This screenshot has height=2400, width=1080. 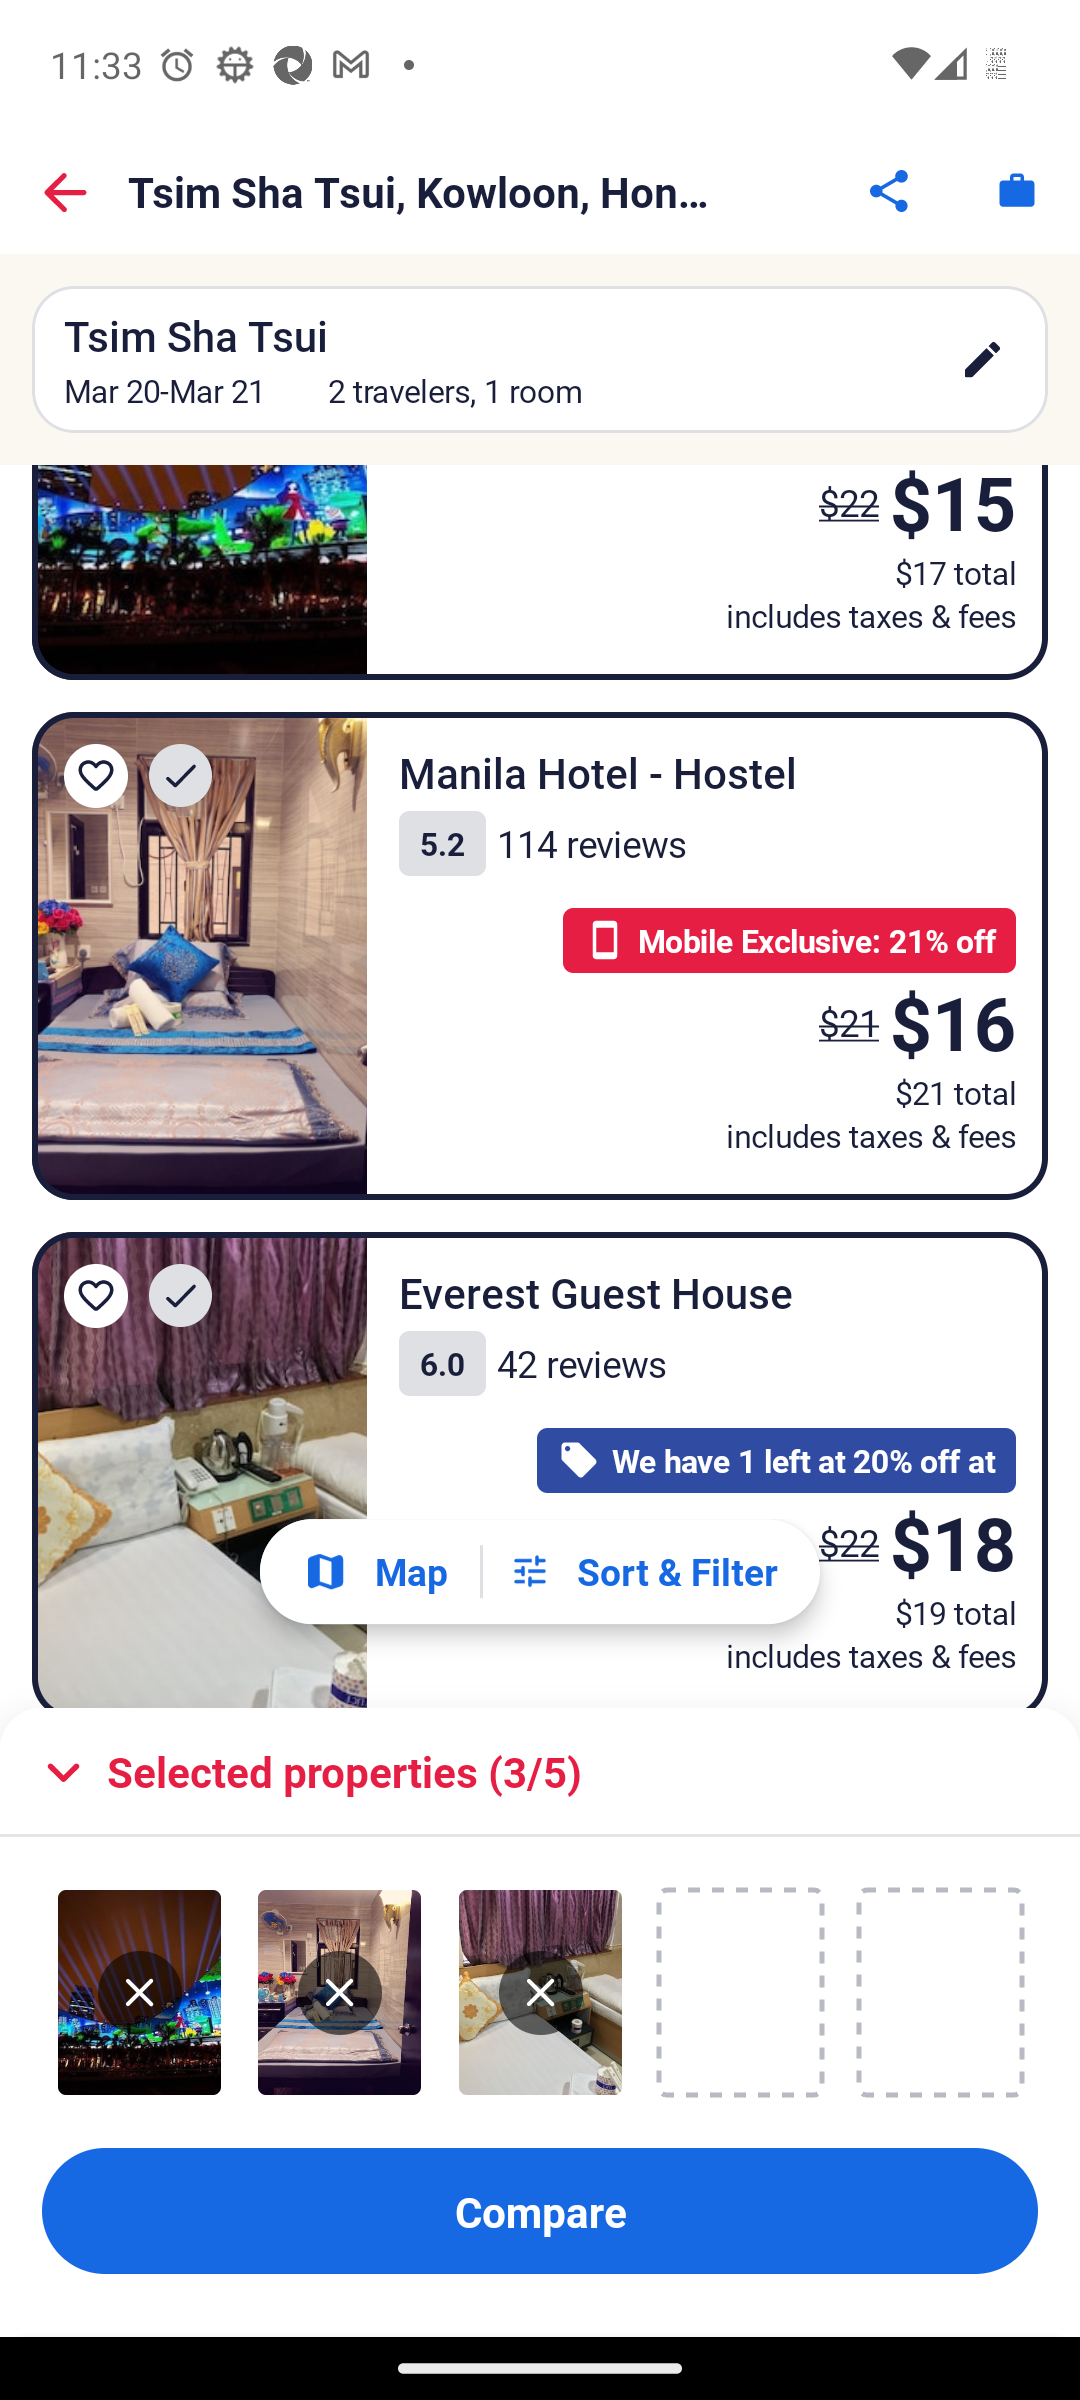 I want to click on $21 The price was $21, so click(x=848, y=1022).